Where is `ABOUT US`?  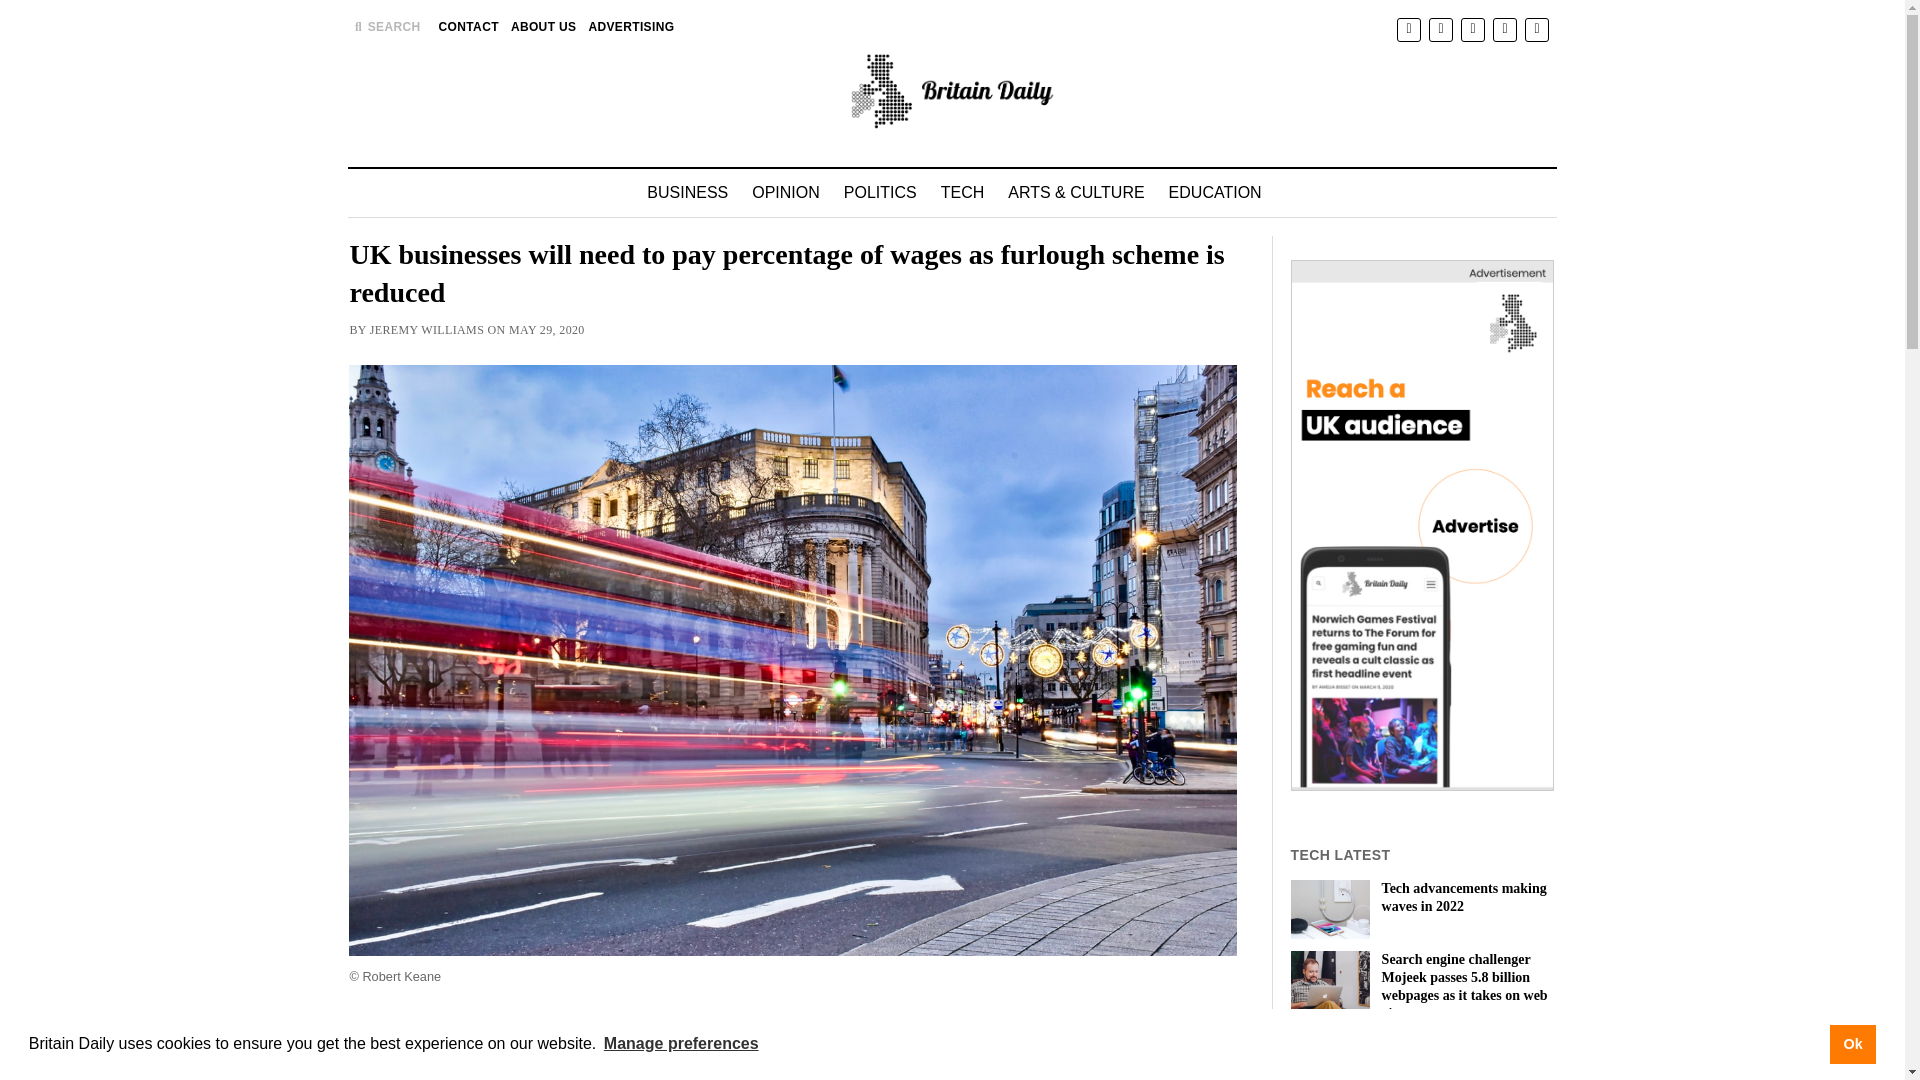
ABOUT US is located at coordinates (544, 26).